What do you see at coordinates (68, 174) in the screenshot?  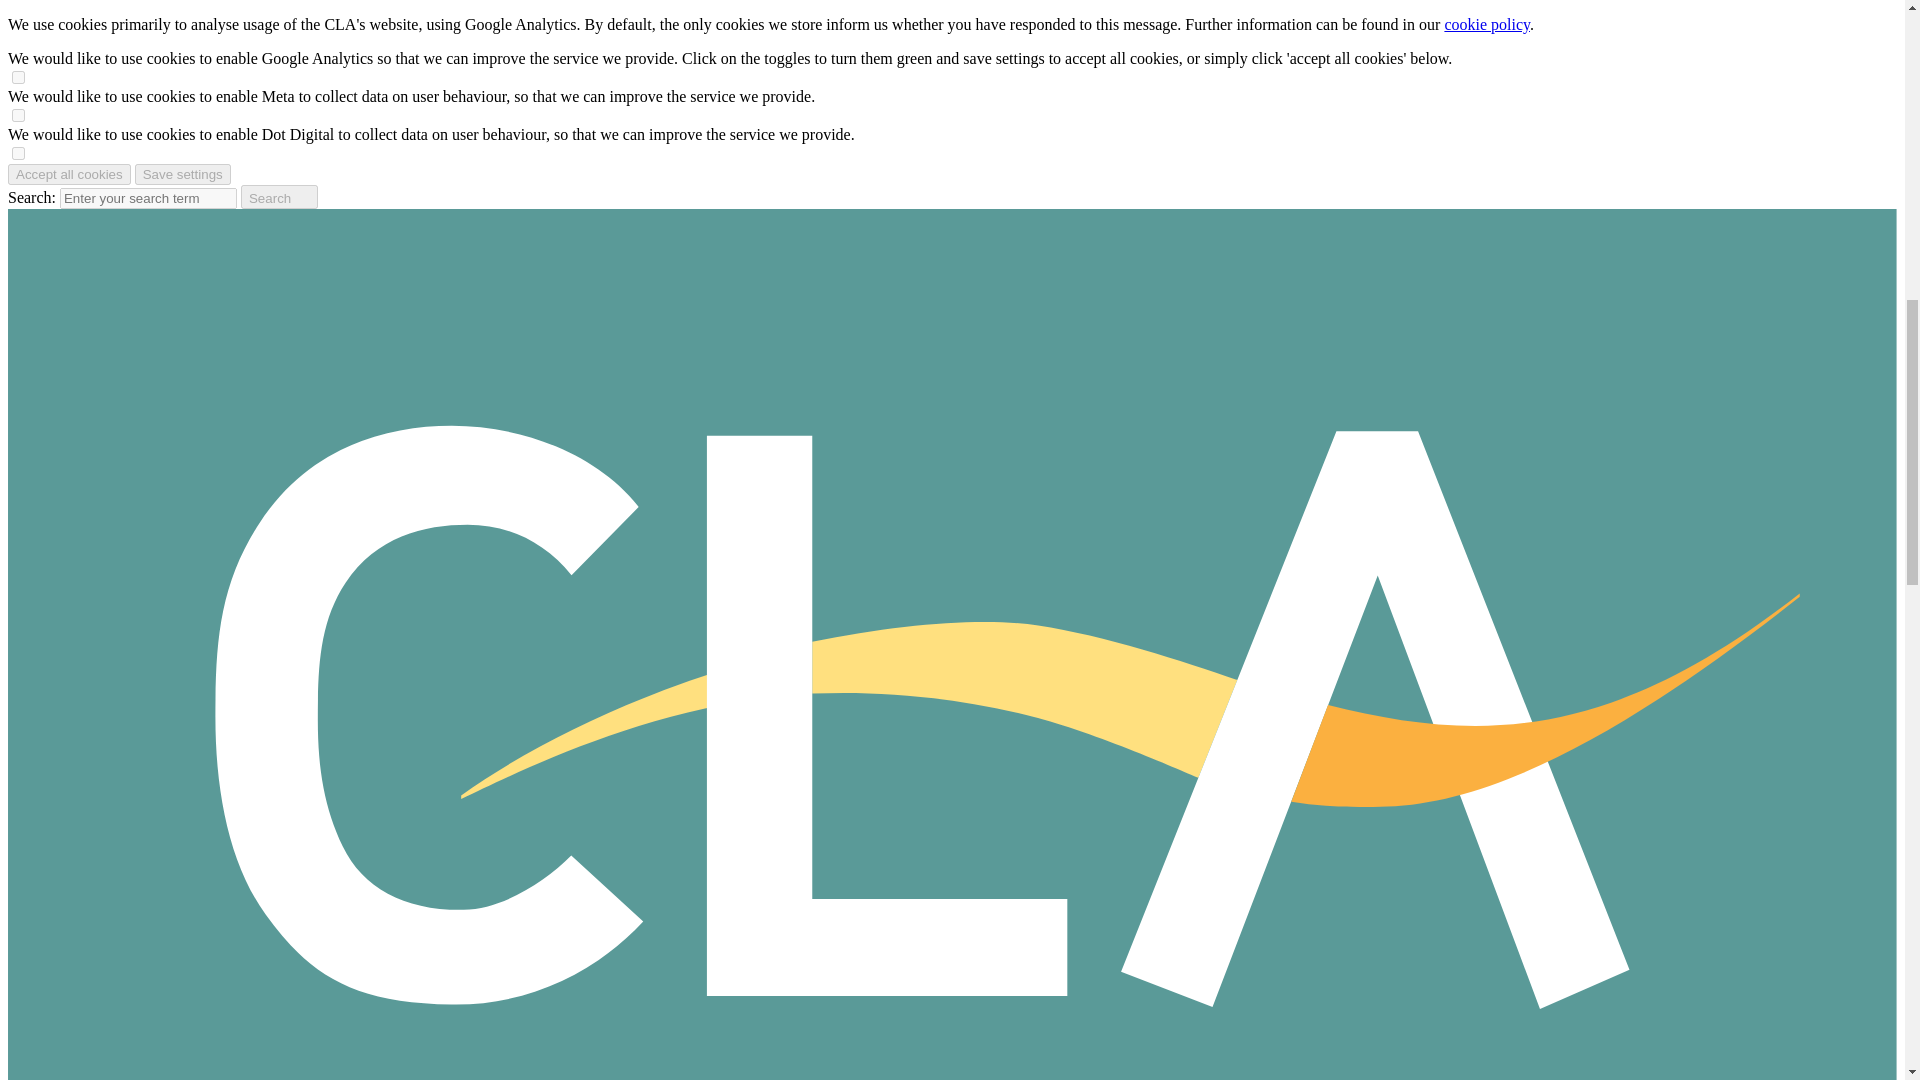 I see `Accept all cookies` at bounding box center [68, 174].